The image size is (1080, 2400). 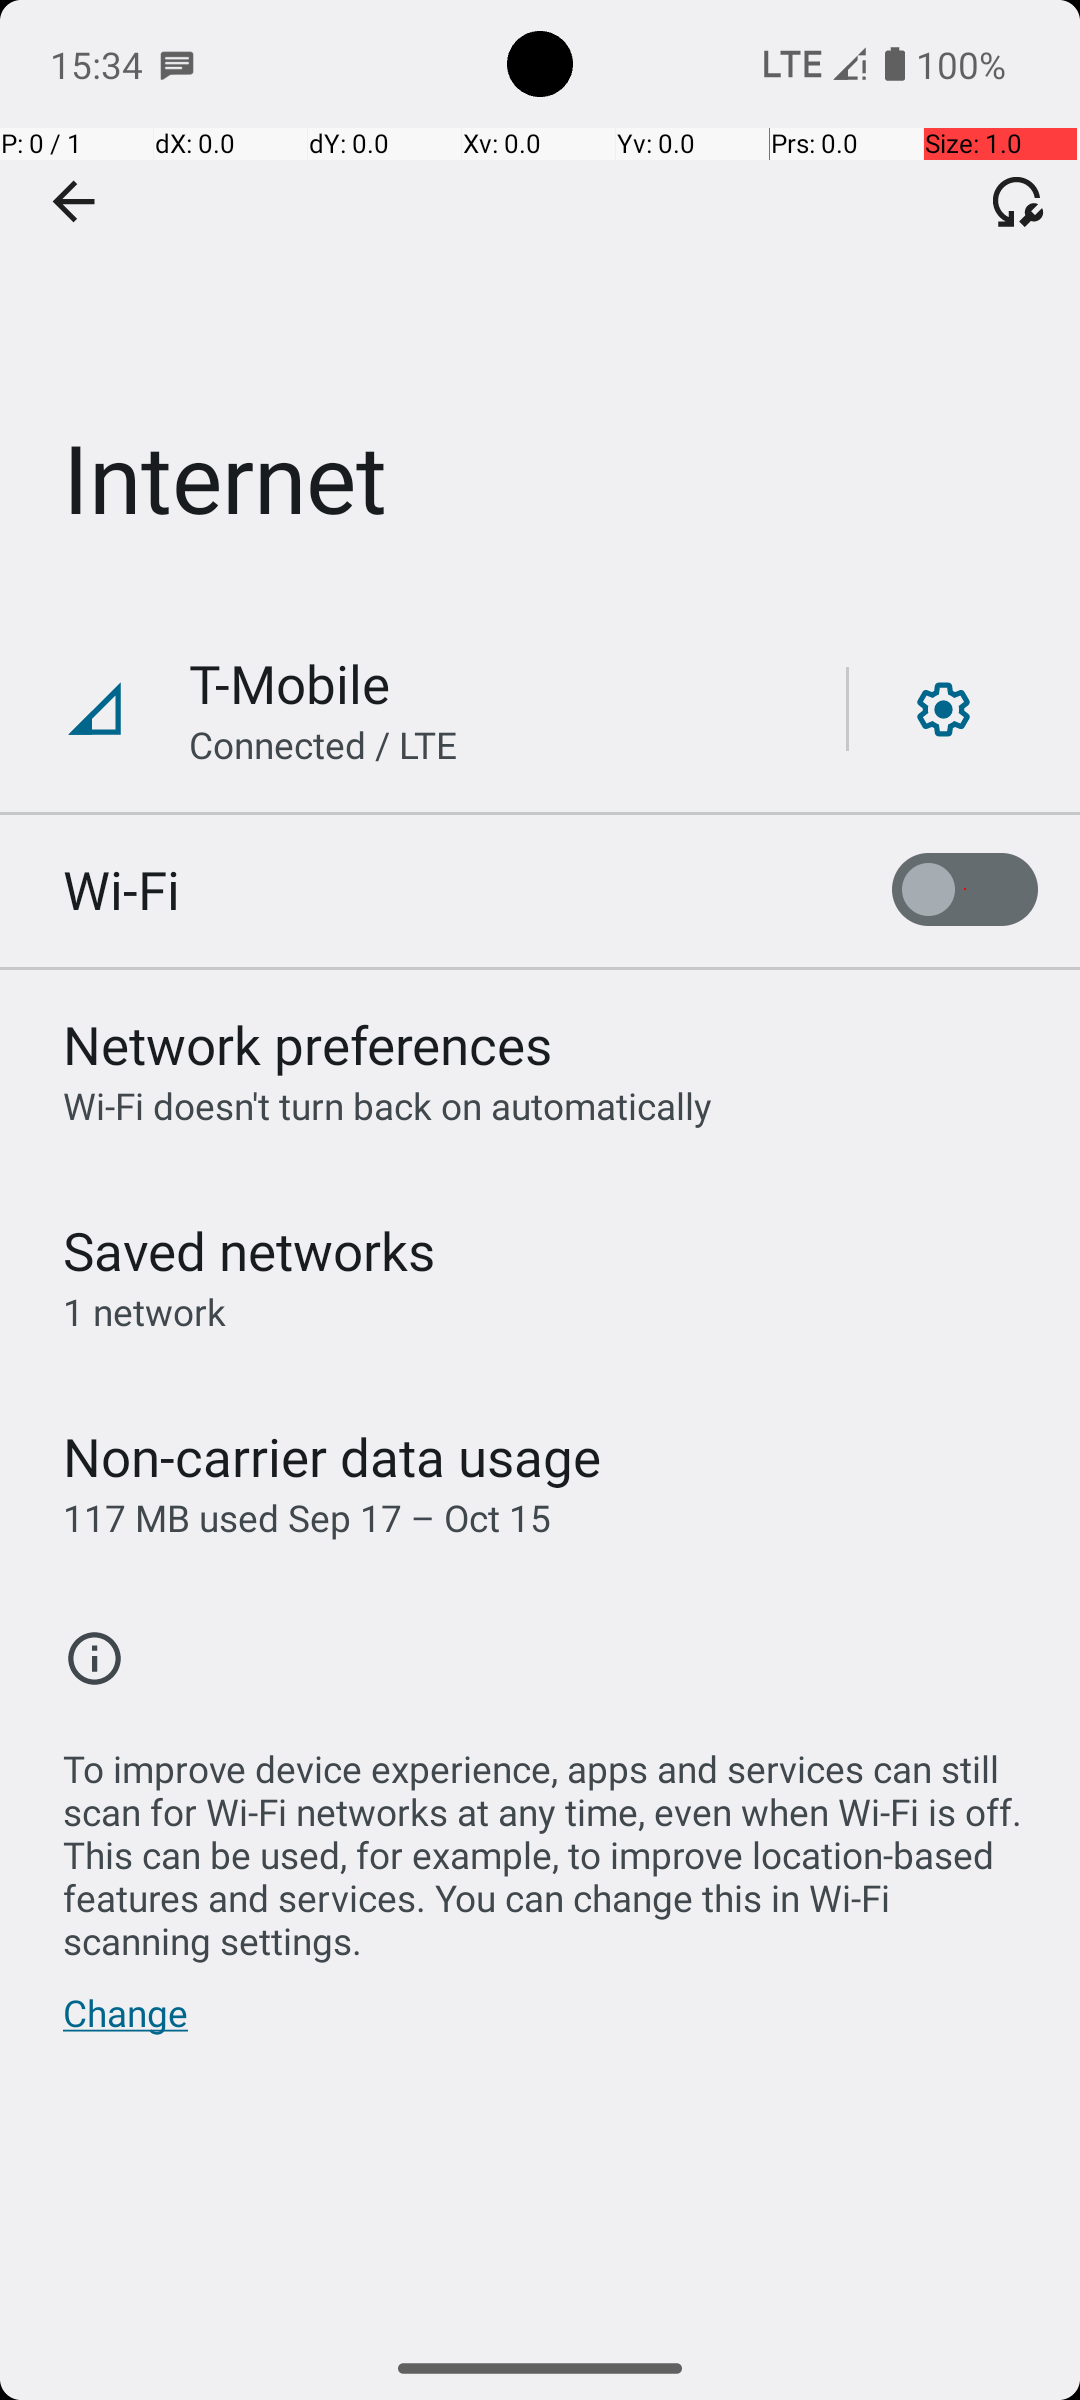 What do you see at coordinates (1017, 201) in the screenshot?
I see `Fix connectivity` at bounding box center [1017, 201].